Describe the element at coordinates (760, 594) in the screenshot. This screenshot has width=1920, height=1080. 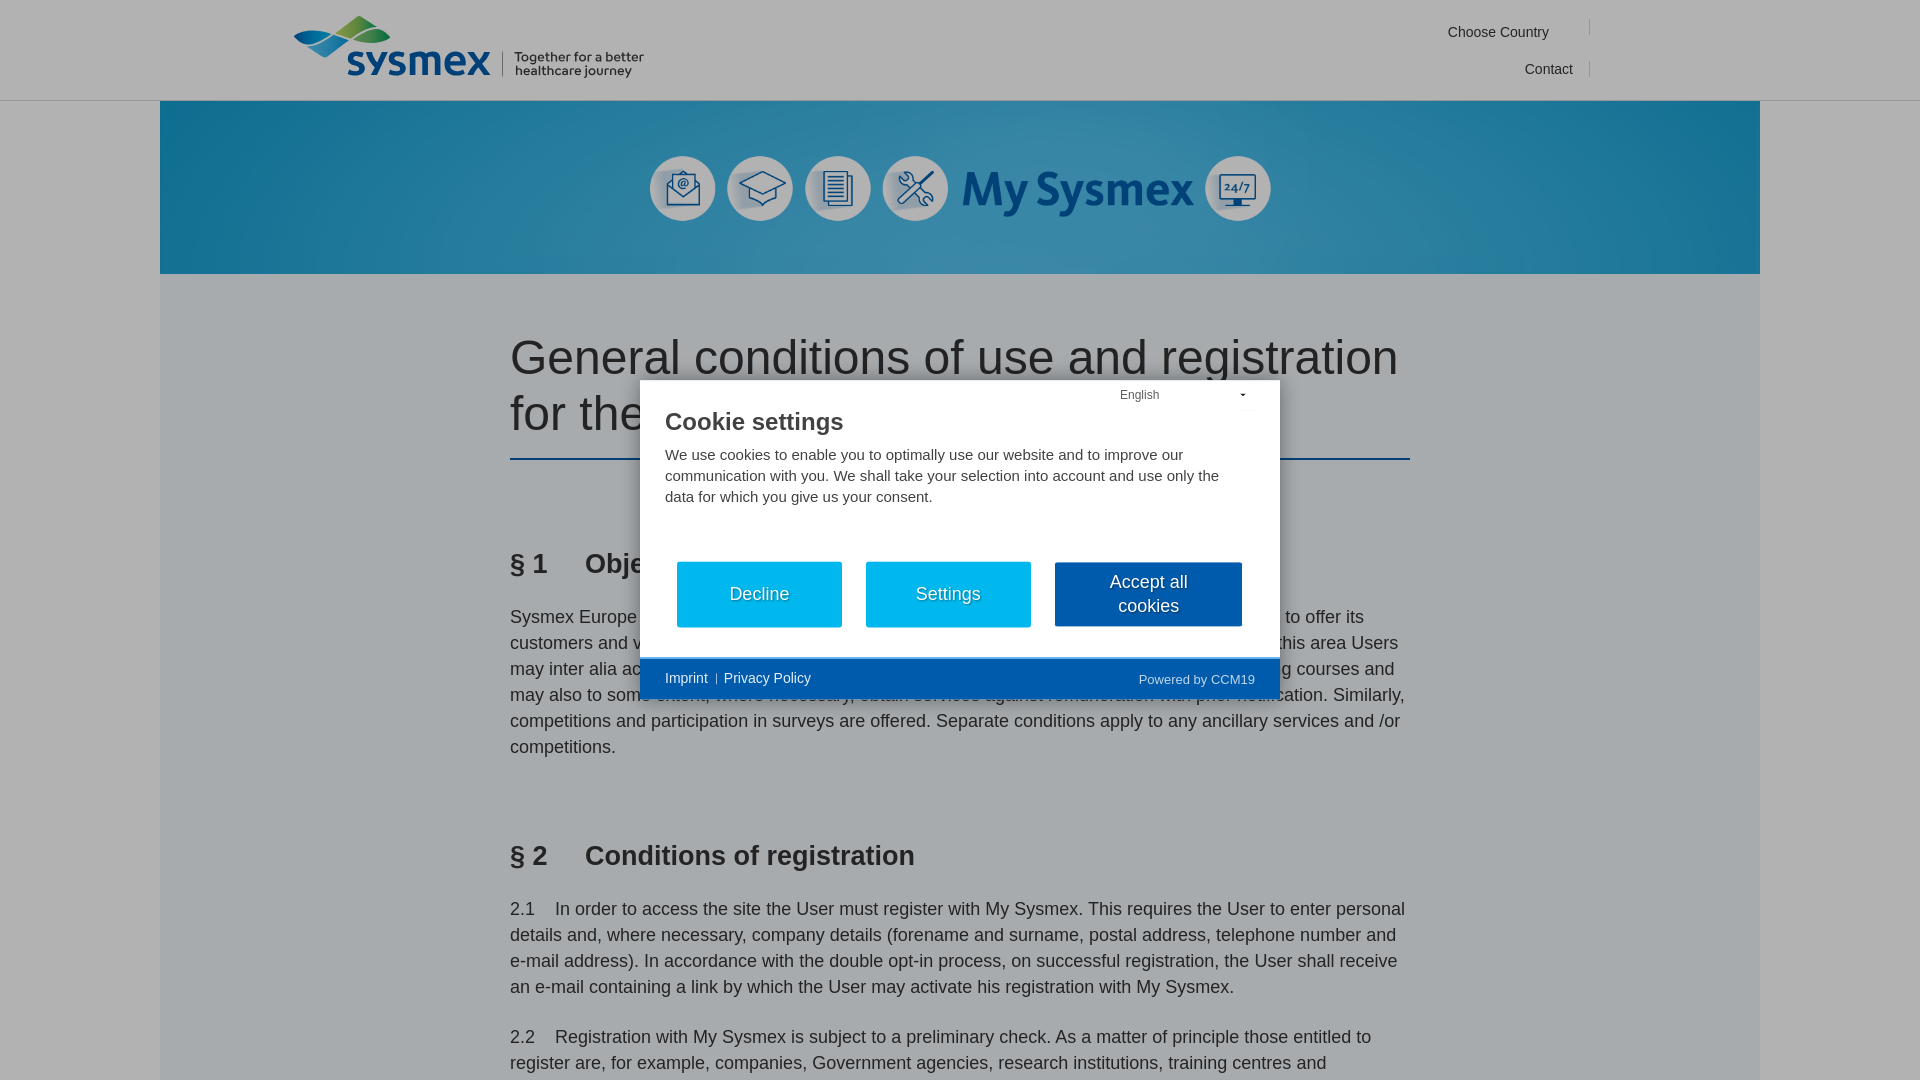
I see `Decline` at that location.